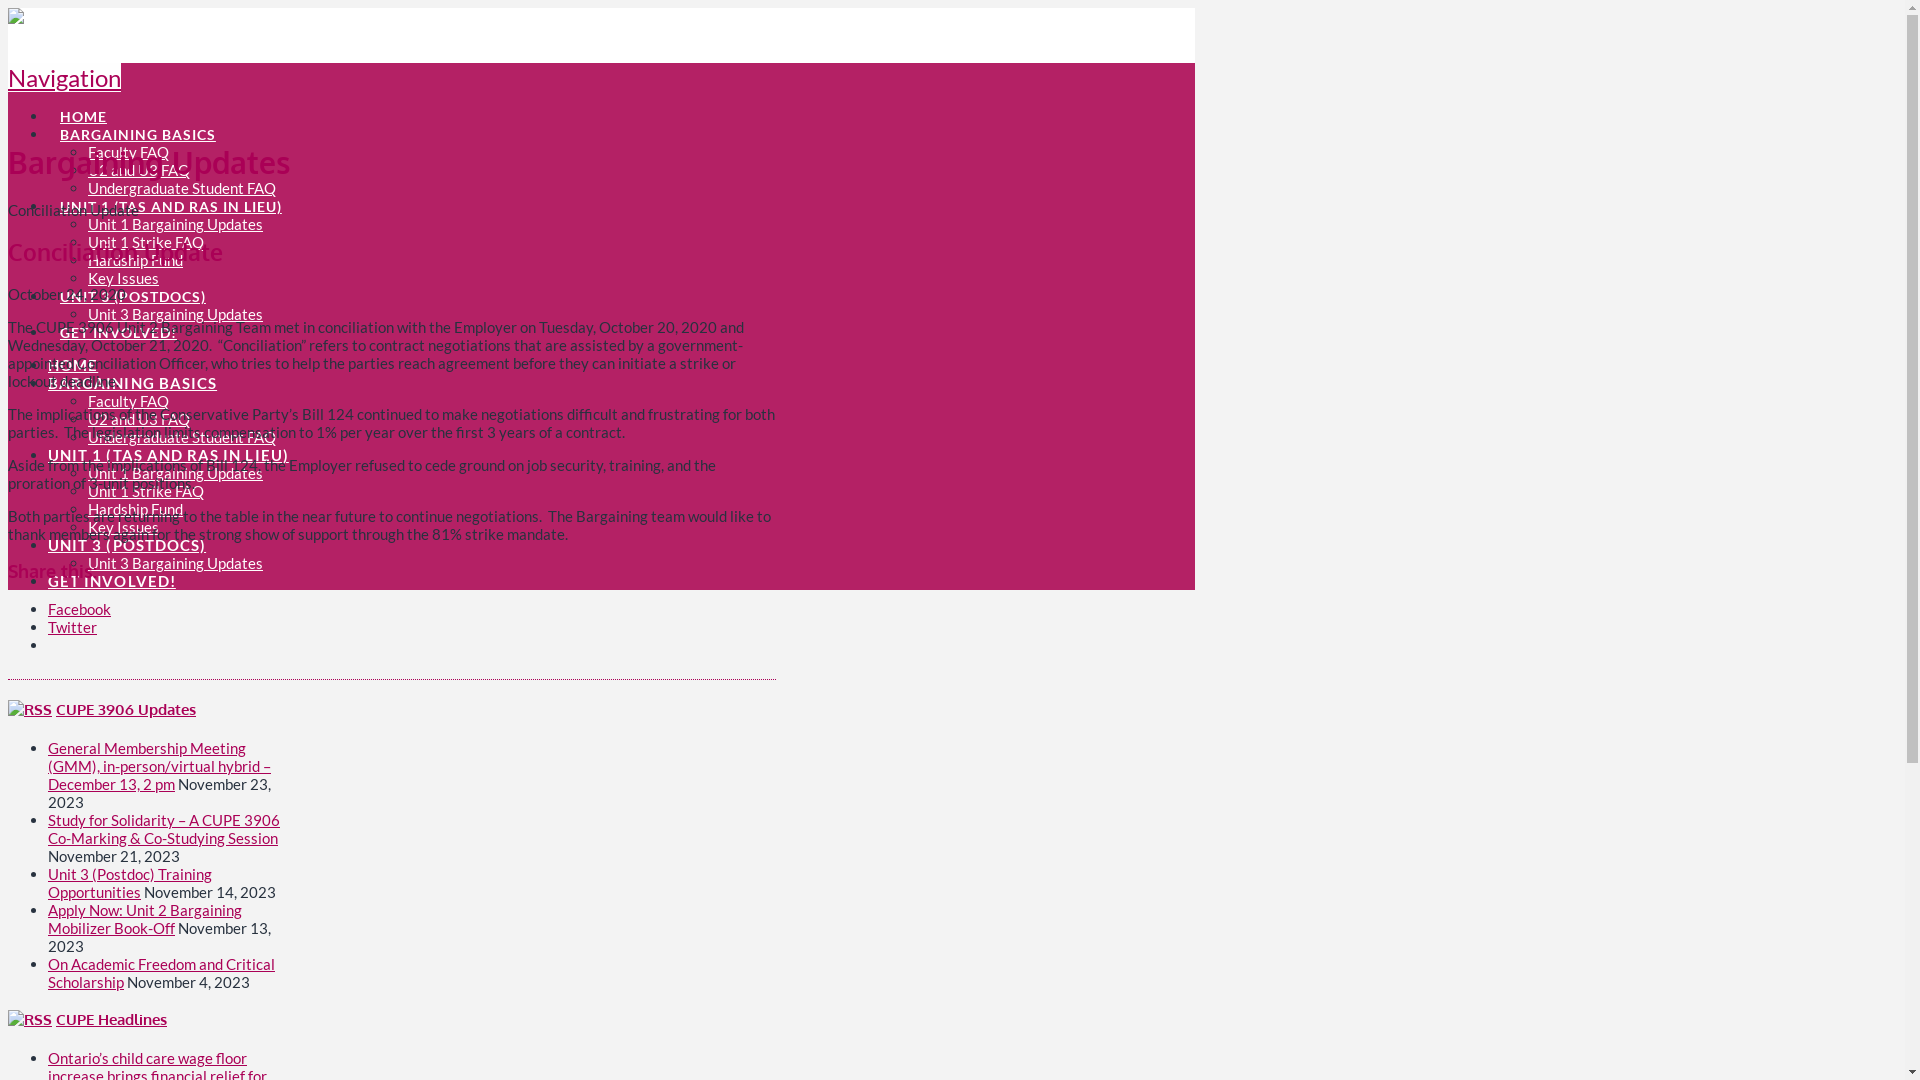  Describe the element at coordinates (132, 285) in the screenshot. I see `UNIT 3 (POSTDOCS)` at that location.